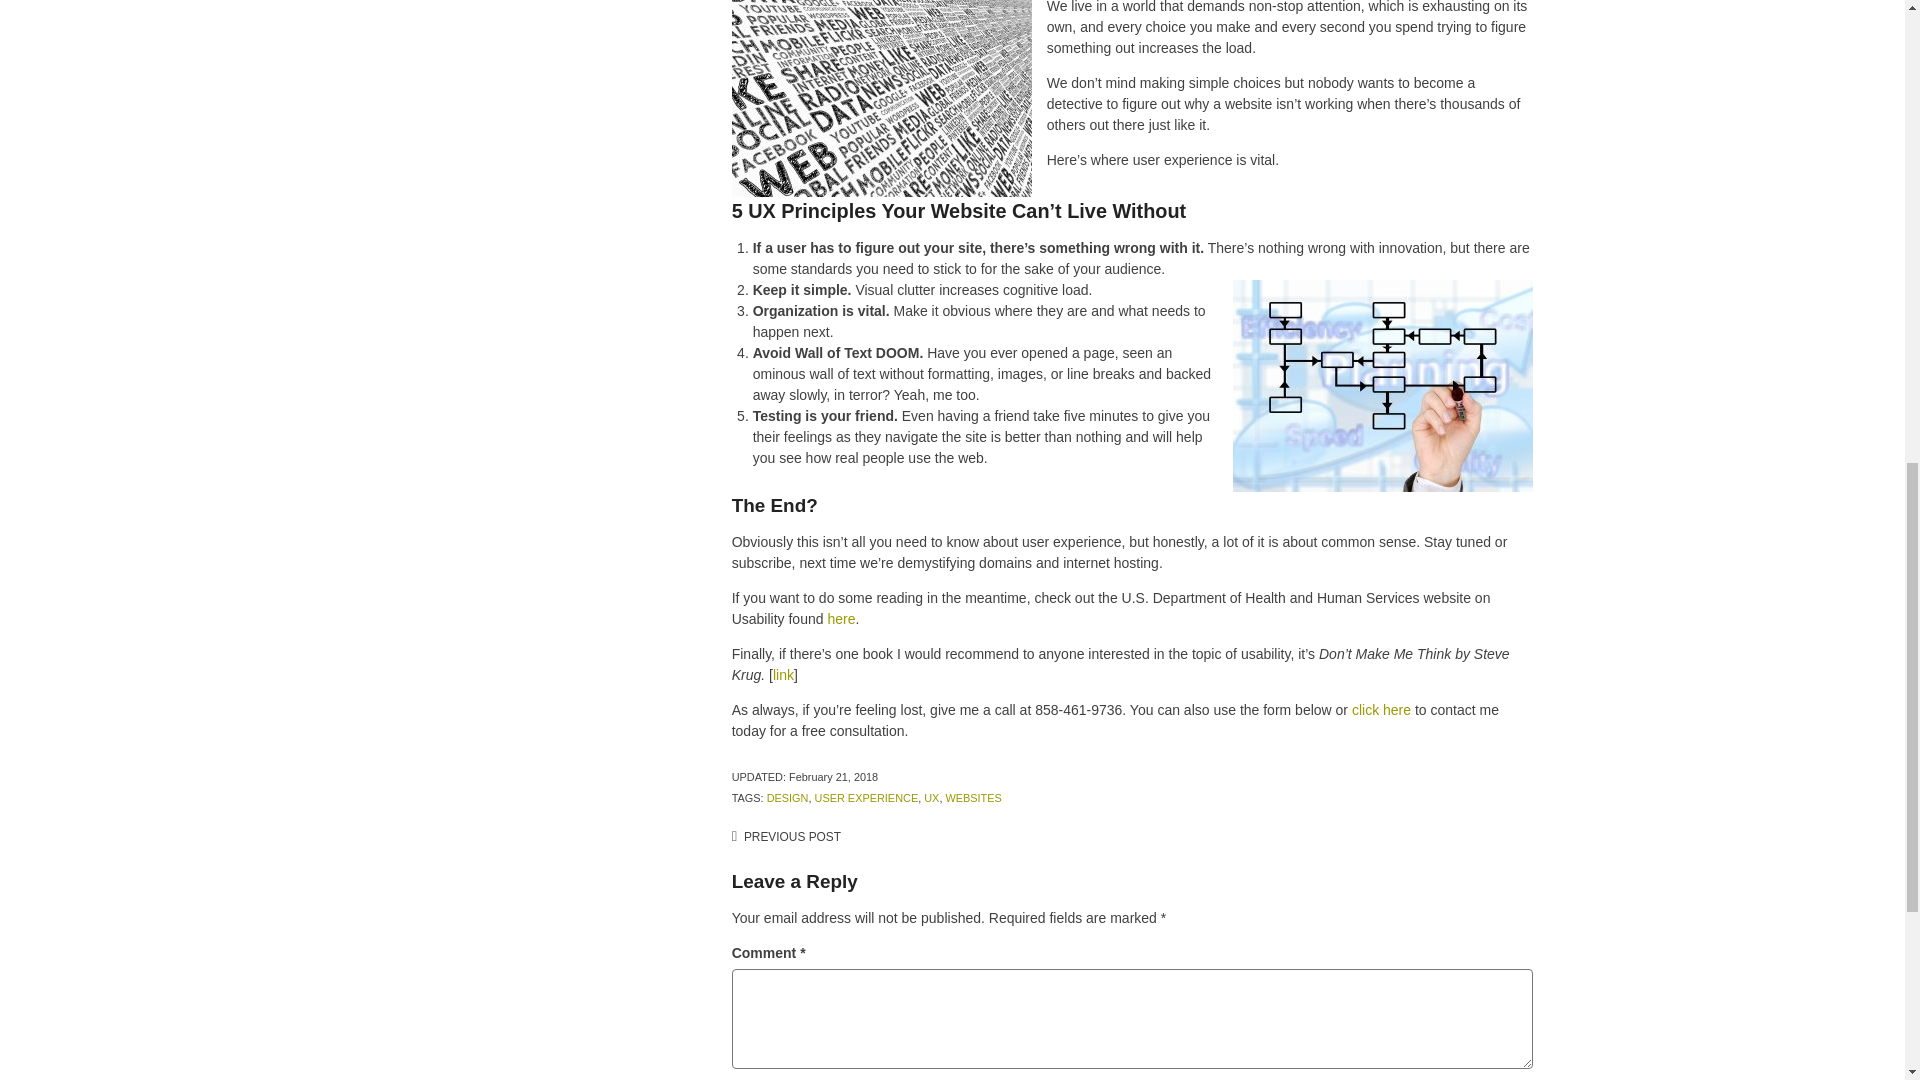 The height and width of the screenshot is (1080, 1920). Describe the element at coordinates (840, 619) in the screenshot. I see `here` at that location.